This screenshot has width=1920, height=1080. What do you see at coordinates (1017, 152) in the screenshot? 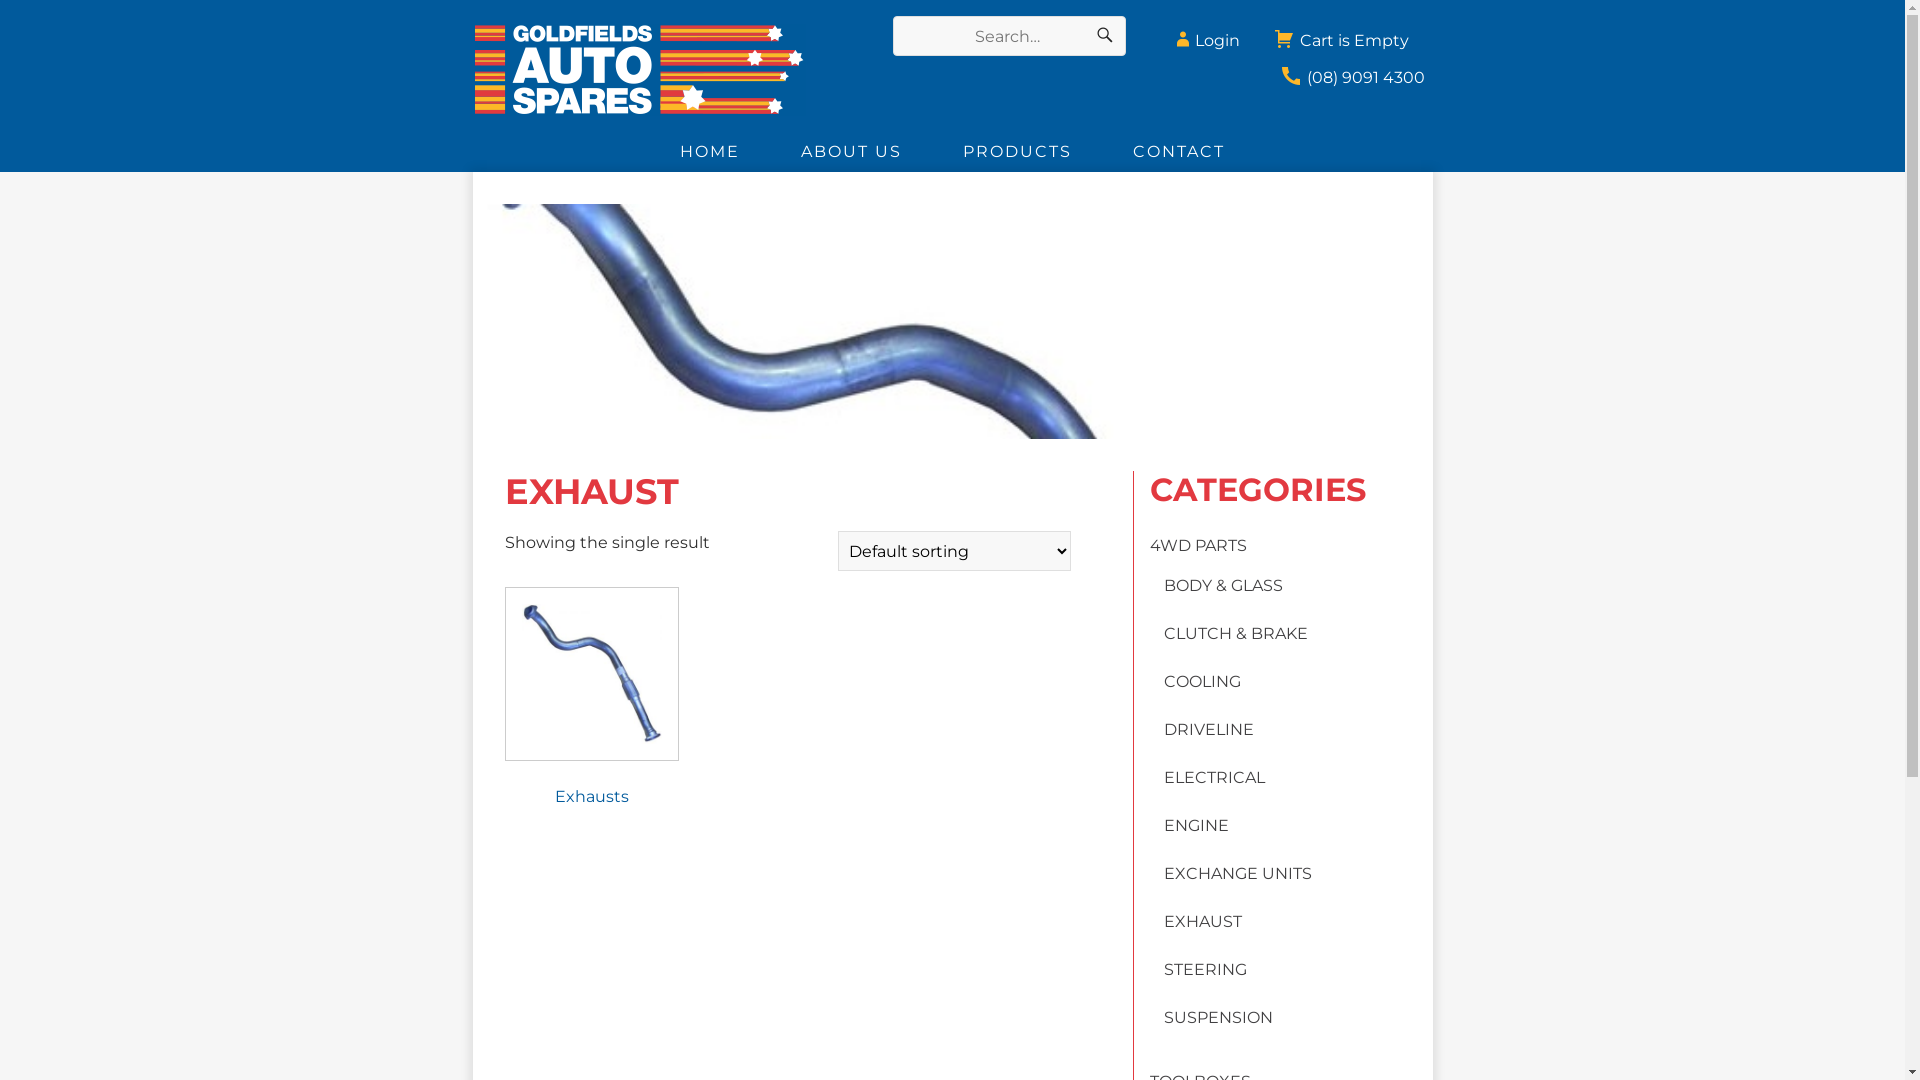
I see `PRODUCTS` at bounding box center [1017, 152].